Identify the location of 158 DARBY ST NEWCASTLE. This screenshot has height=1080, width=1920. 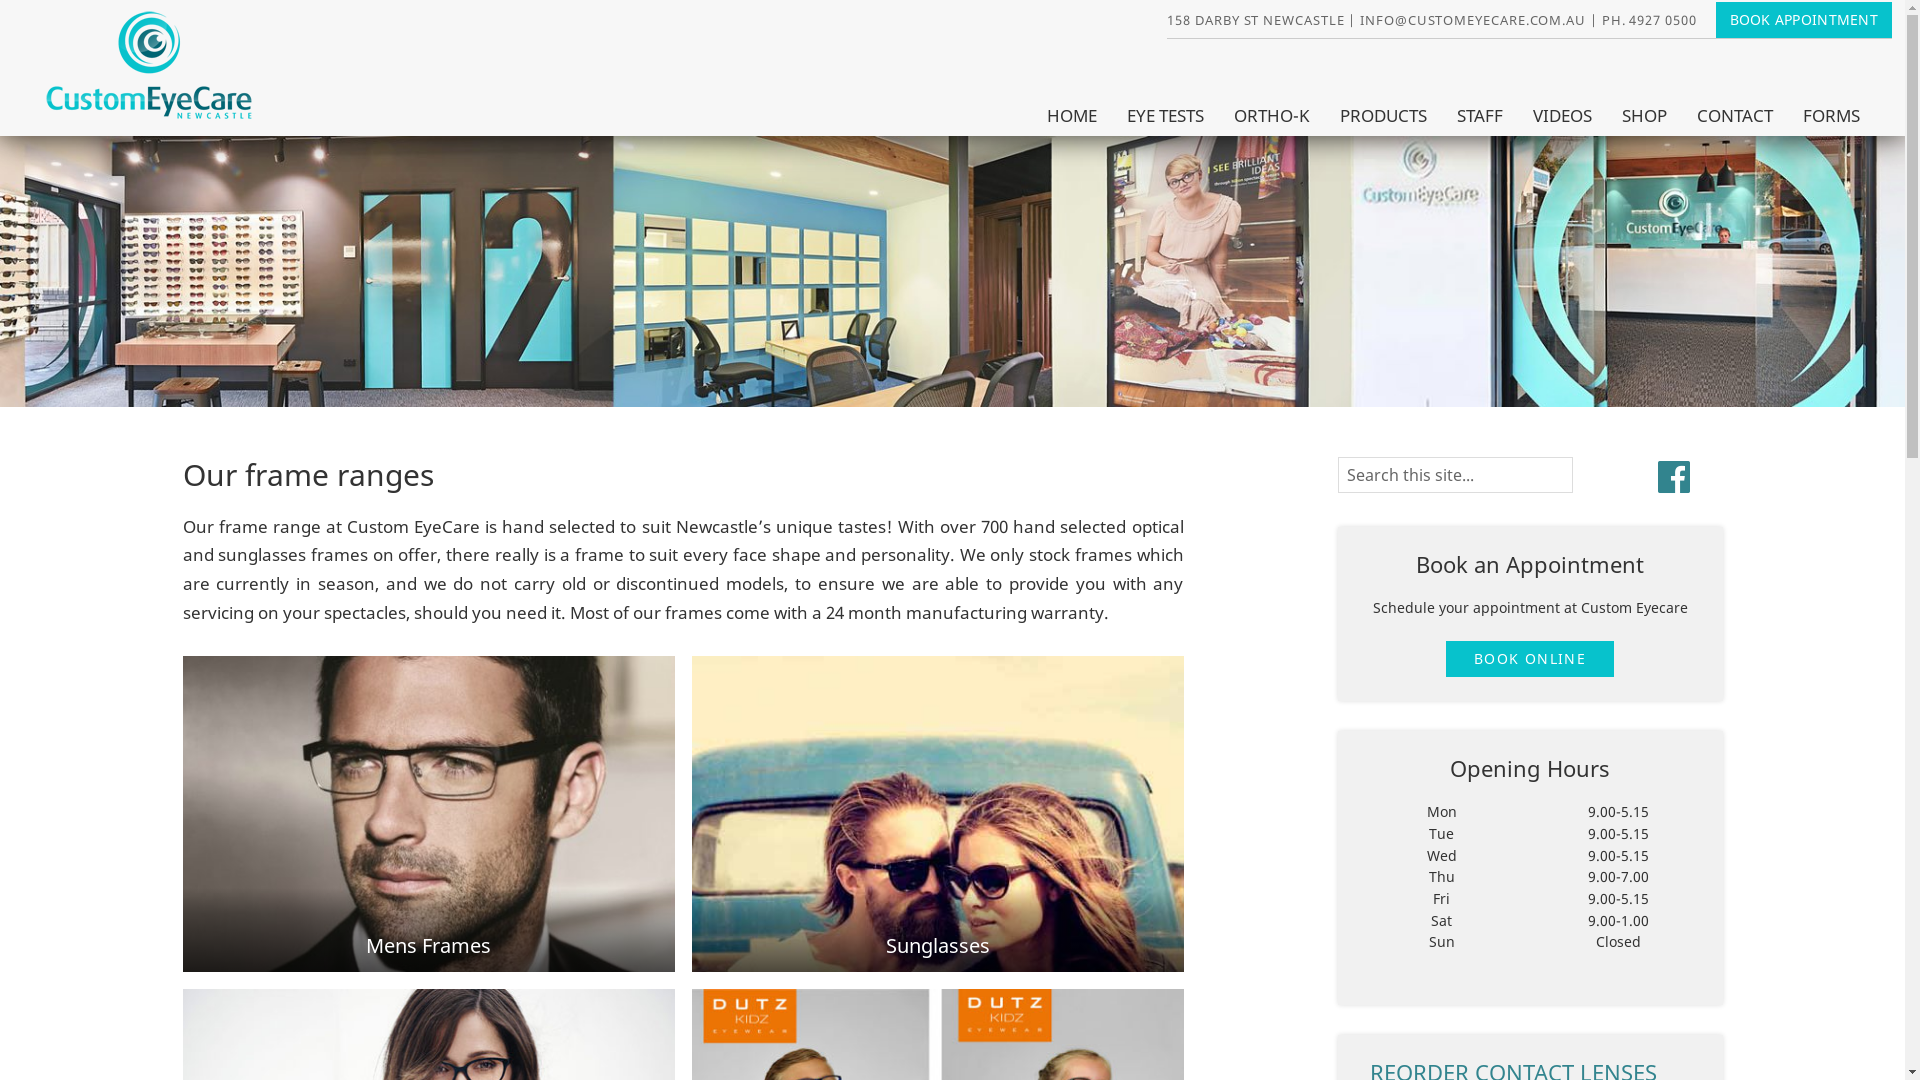
(1256, 20).